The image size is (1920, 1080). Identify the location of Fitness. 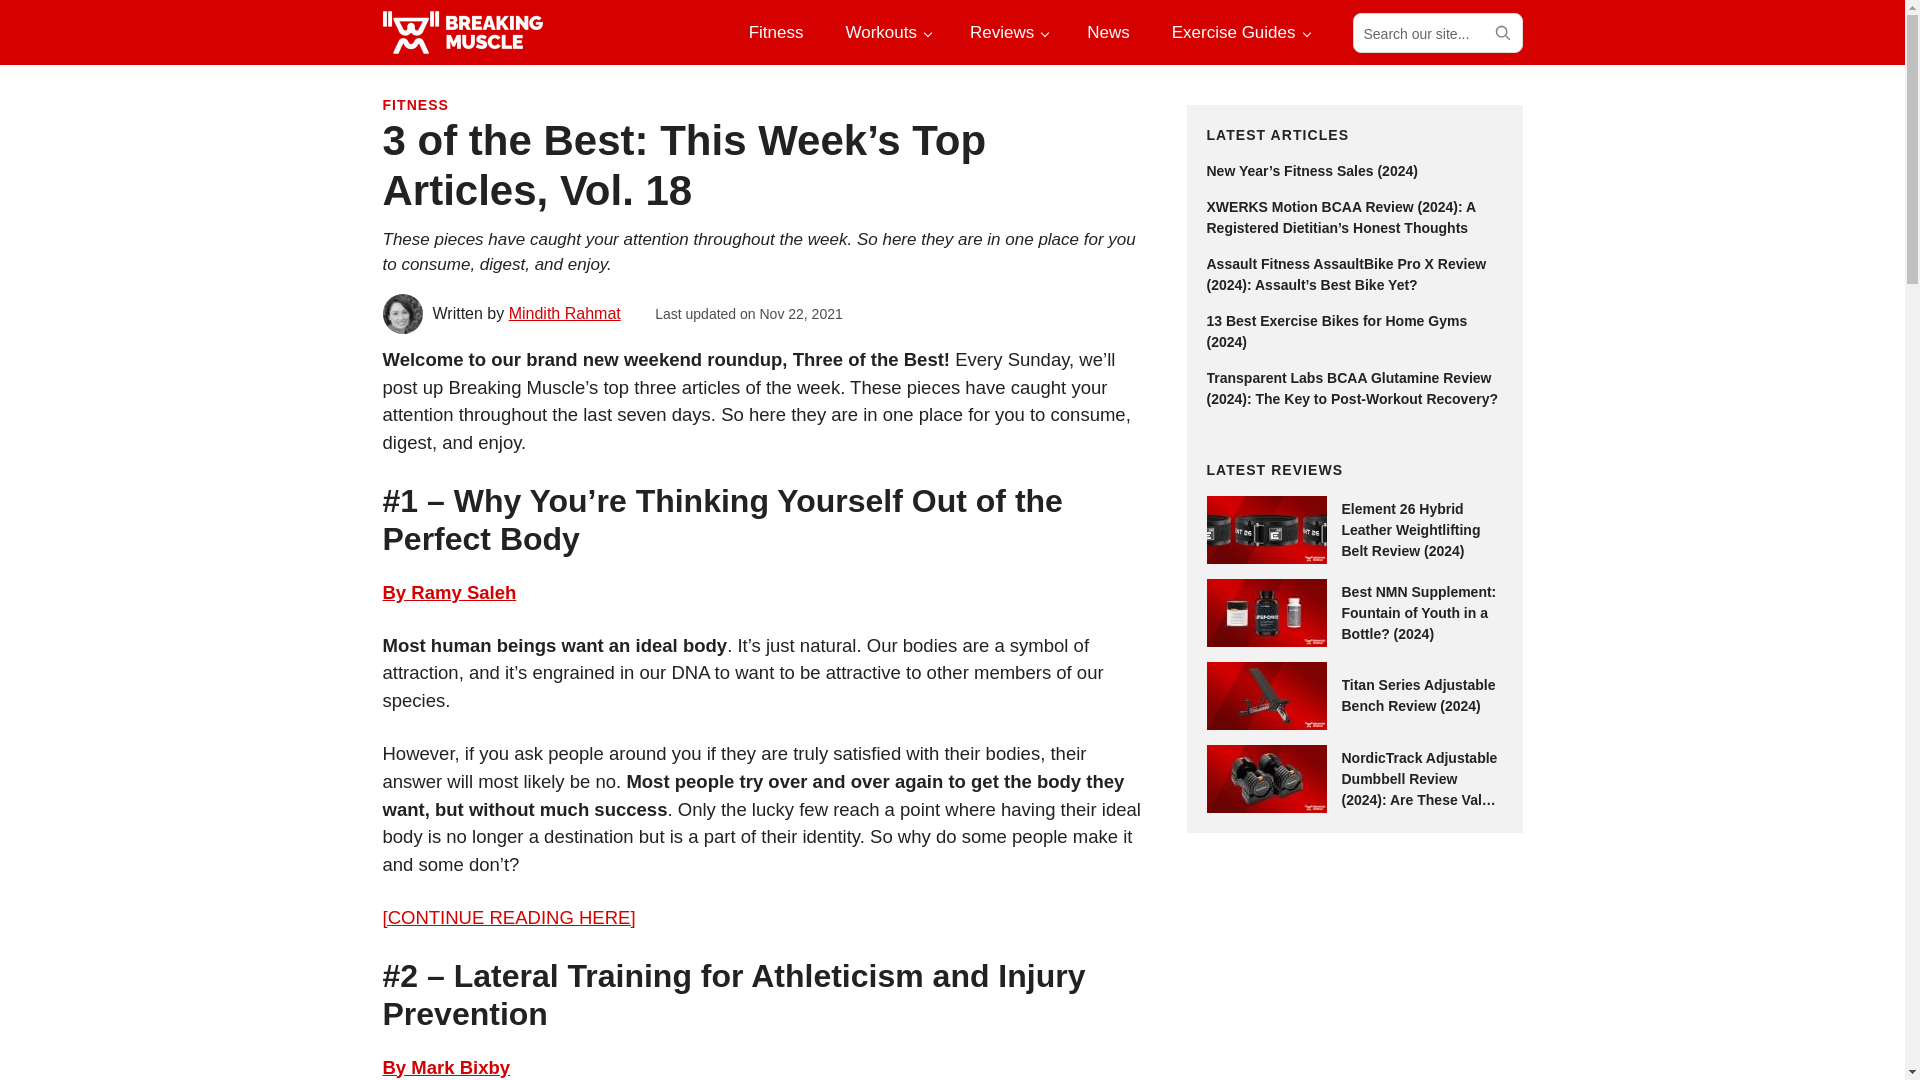
(776, 32).